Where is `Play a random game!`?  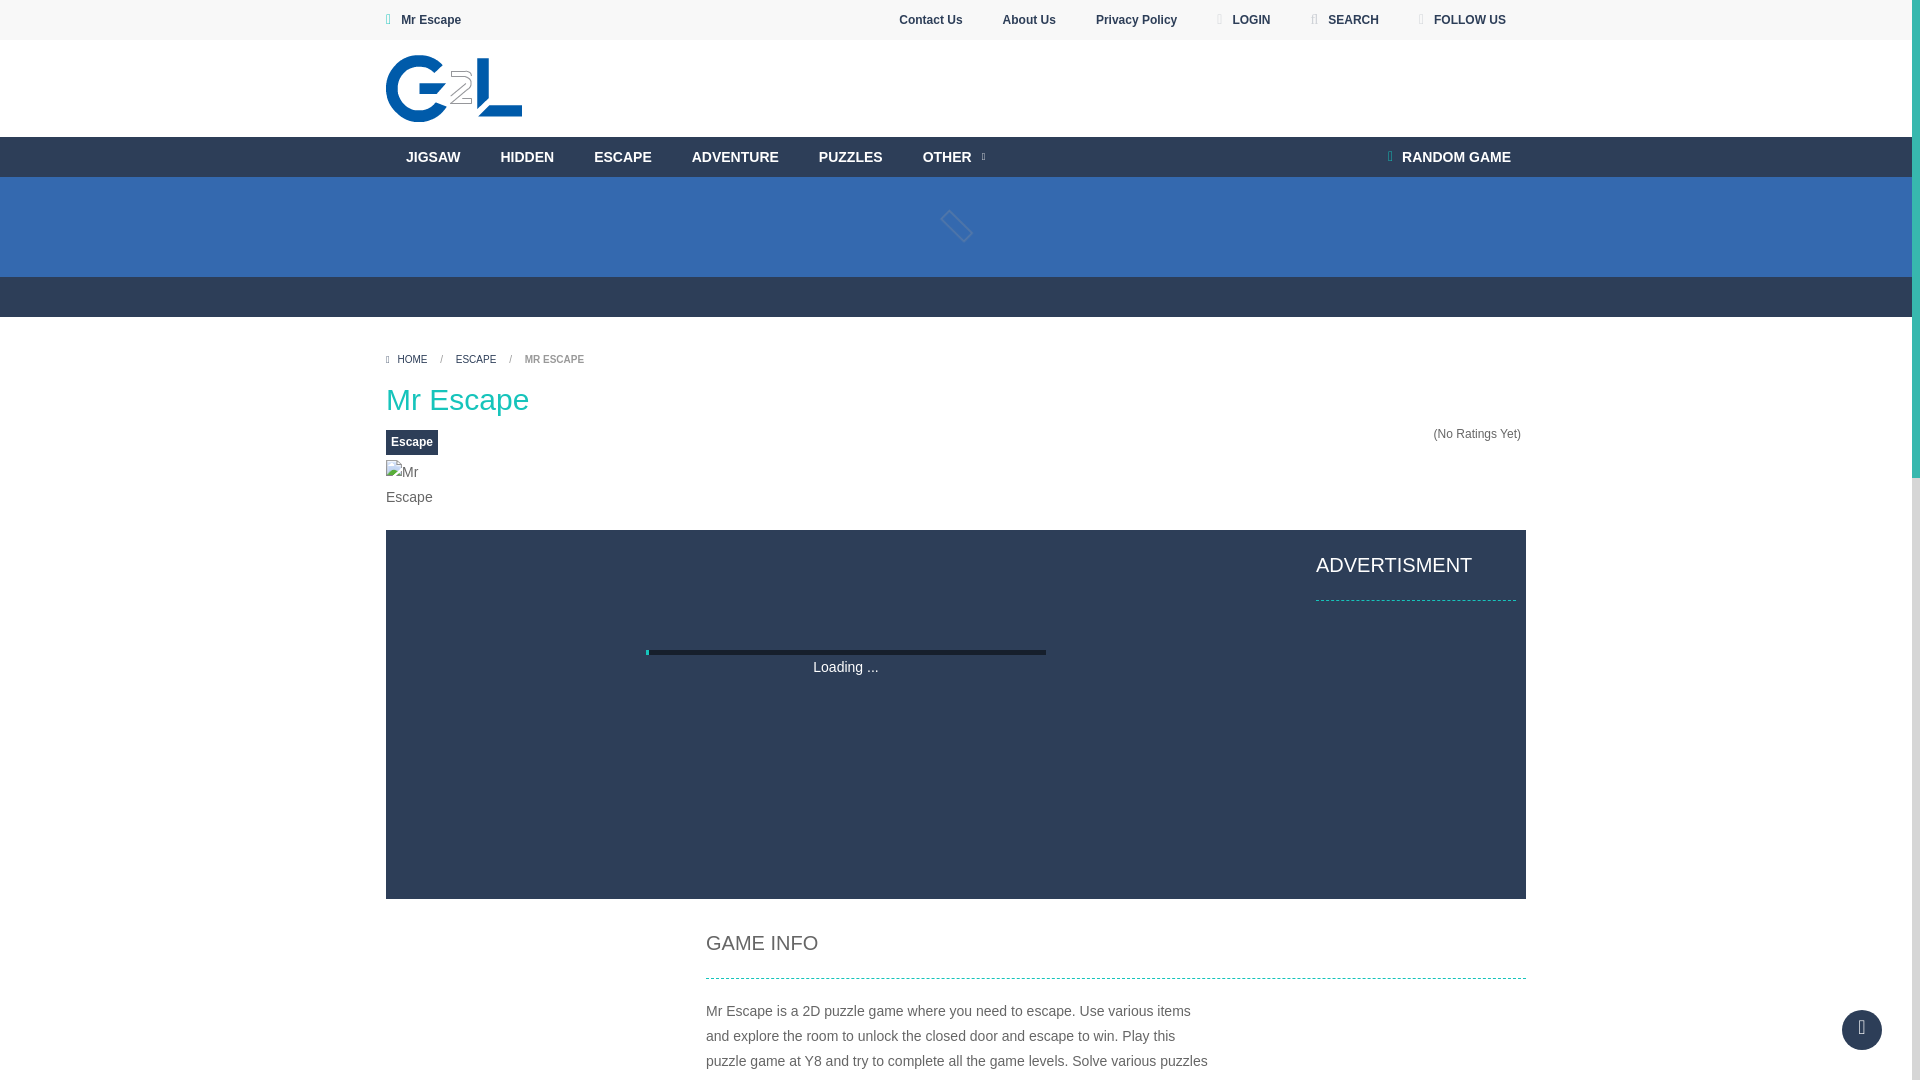 Play a random game! is located at coordinates (1449, 157).